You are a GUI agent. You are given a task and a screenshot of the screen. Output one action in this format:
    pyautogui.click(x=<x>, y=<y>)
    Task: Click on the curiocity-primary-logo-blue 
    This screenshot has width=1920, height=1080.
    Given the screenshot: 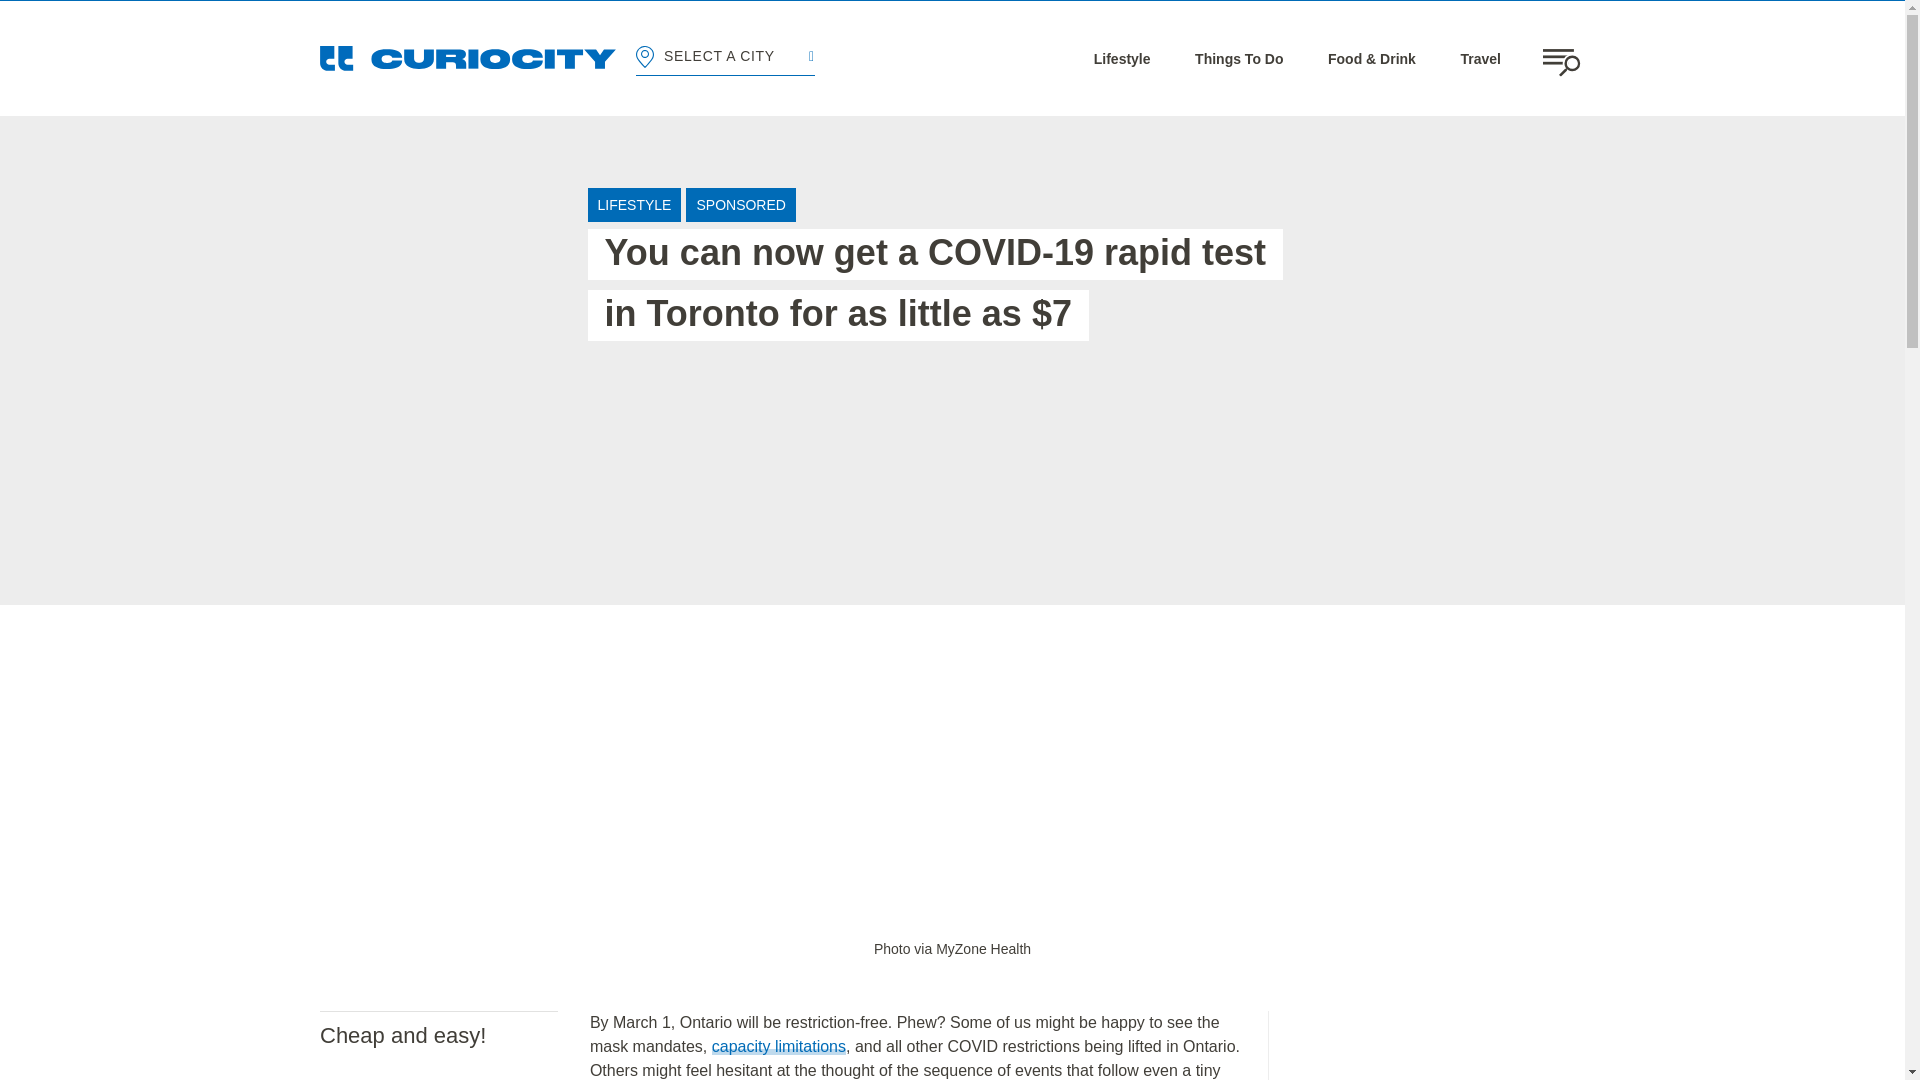 What is the action you would take?
    pyautogui.click(x=468, y=58)
    